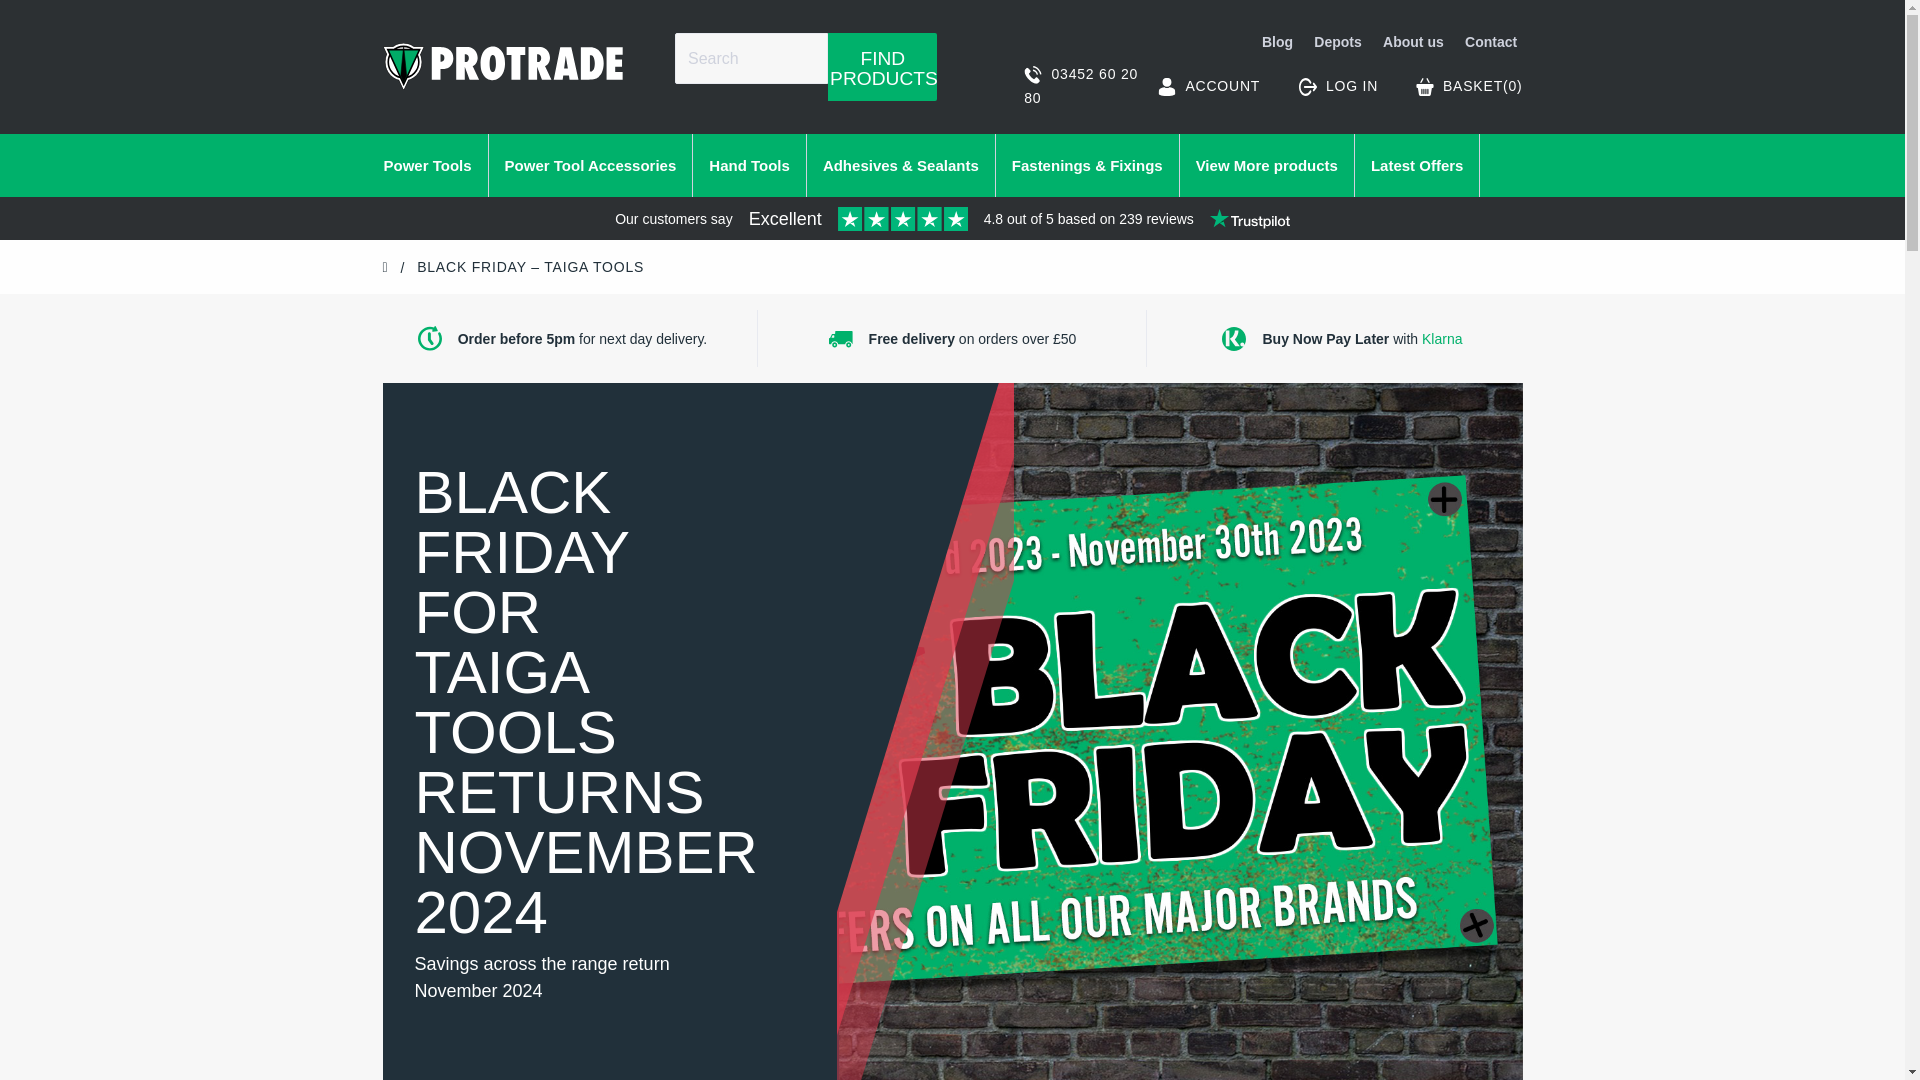 The height and width of the screenshot is (1080, 1920). I want to click on About us, so click(1414, 44).